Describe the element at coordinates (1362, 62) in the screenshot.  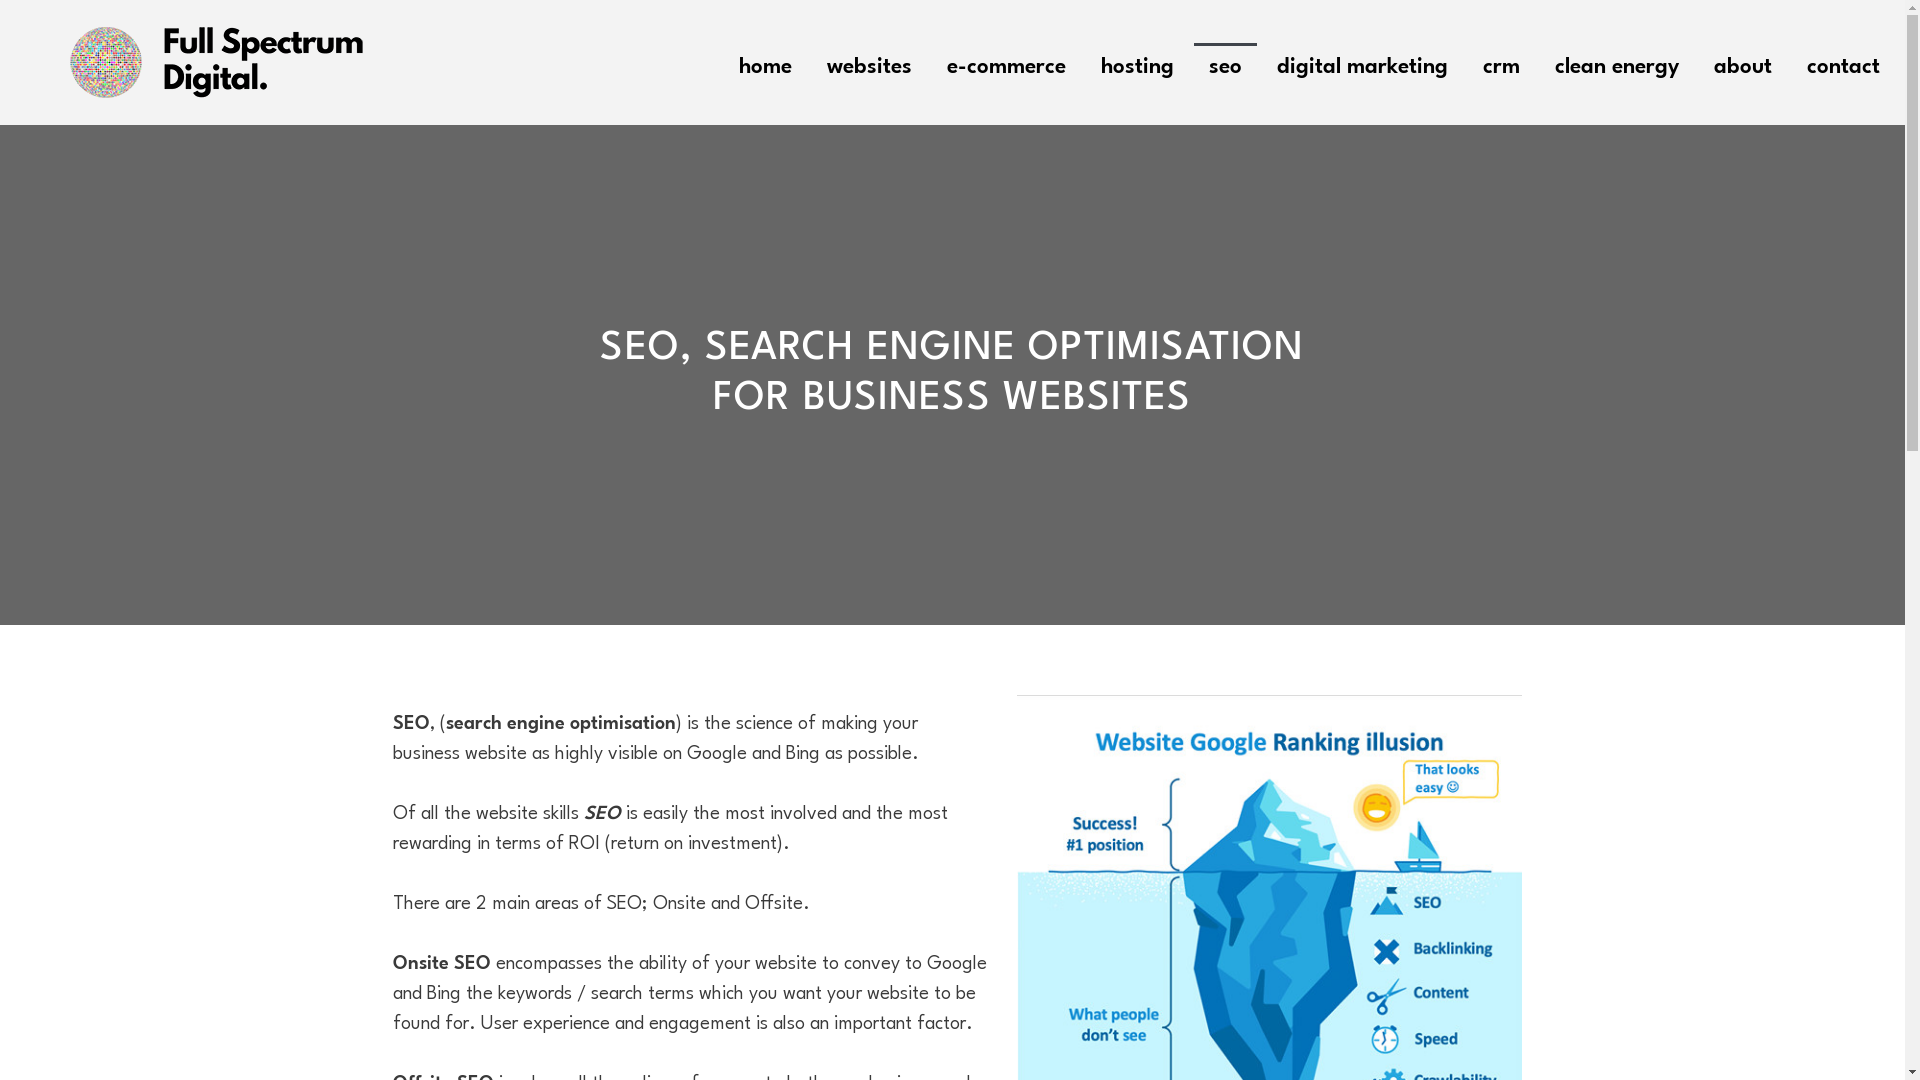
I see `digital marketing` at that location.